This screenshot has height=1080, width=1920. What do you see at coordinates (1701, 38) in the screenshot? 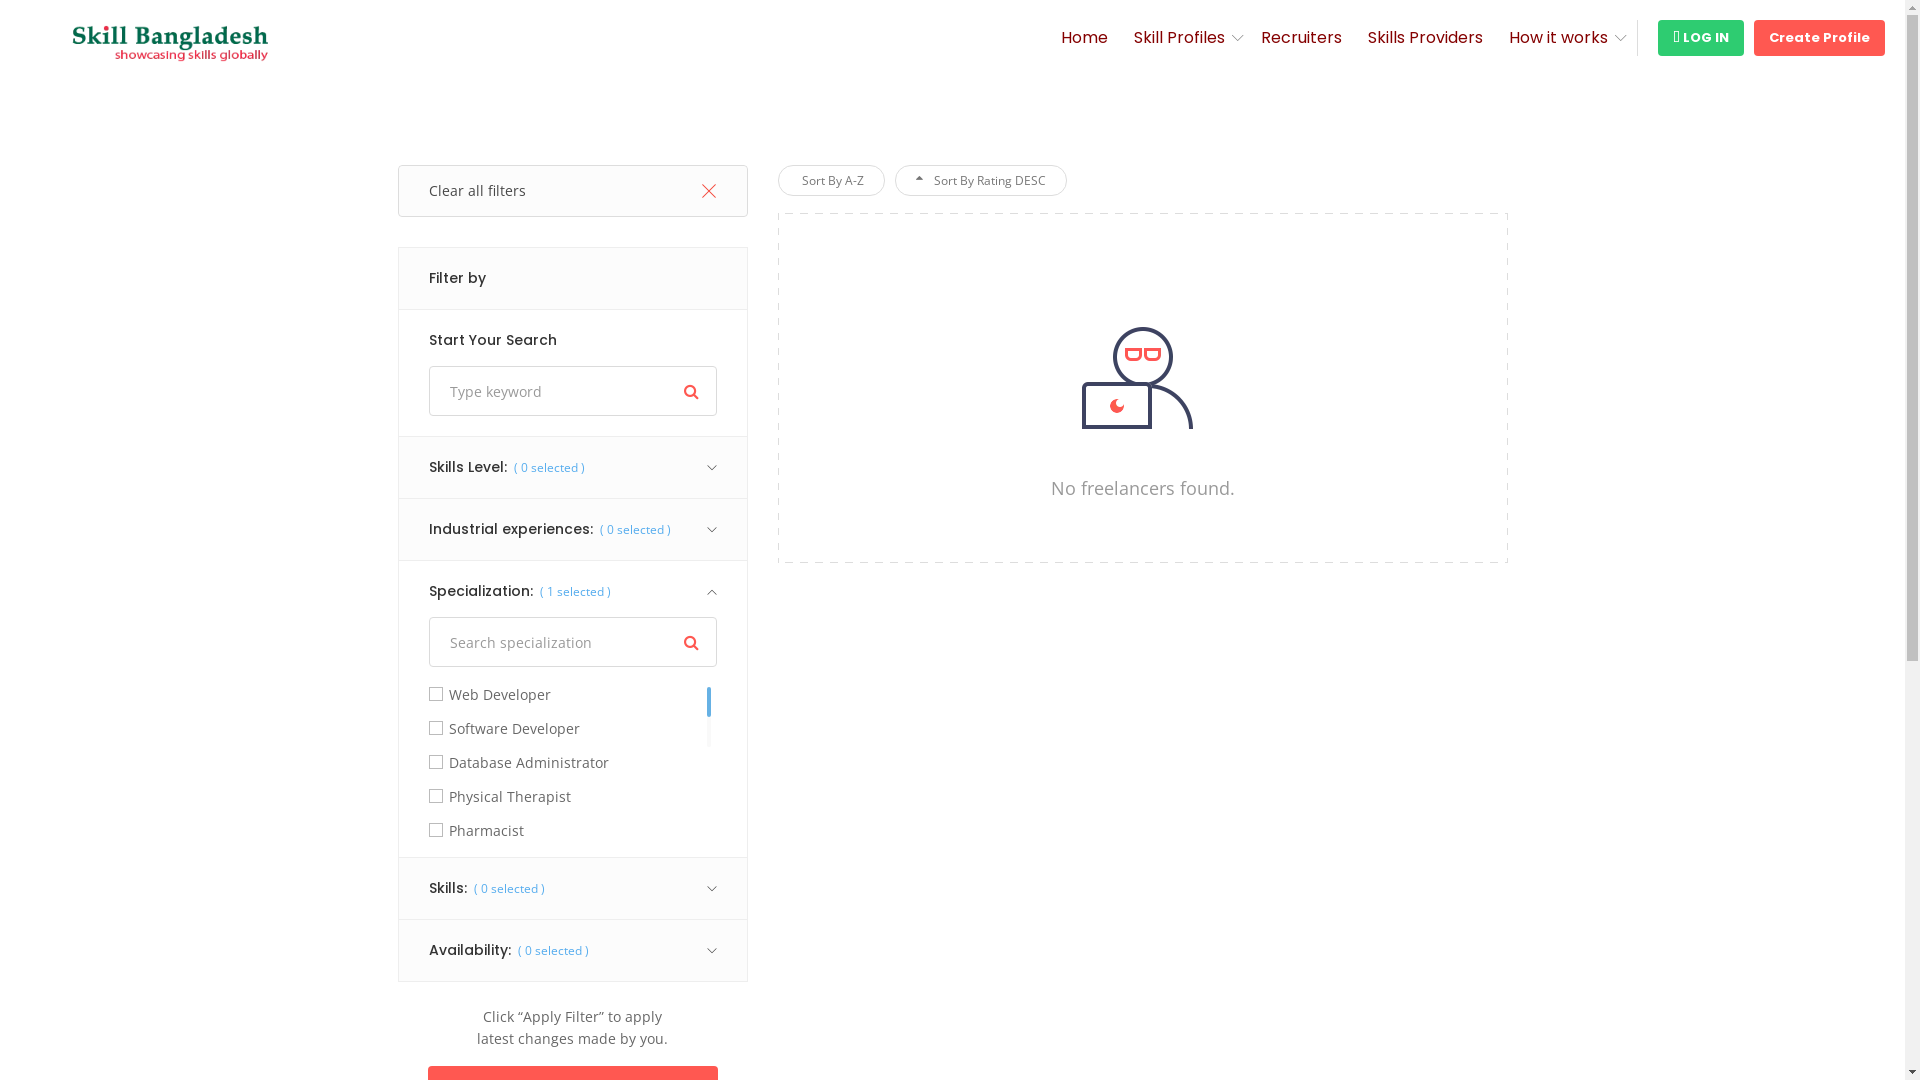
I see ` LOG IN` at bounding box center [1701, 38].